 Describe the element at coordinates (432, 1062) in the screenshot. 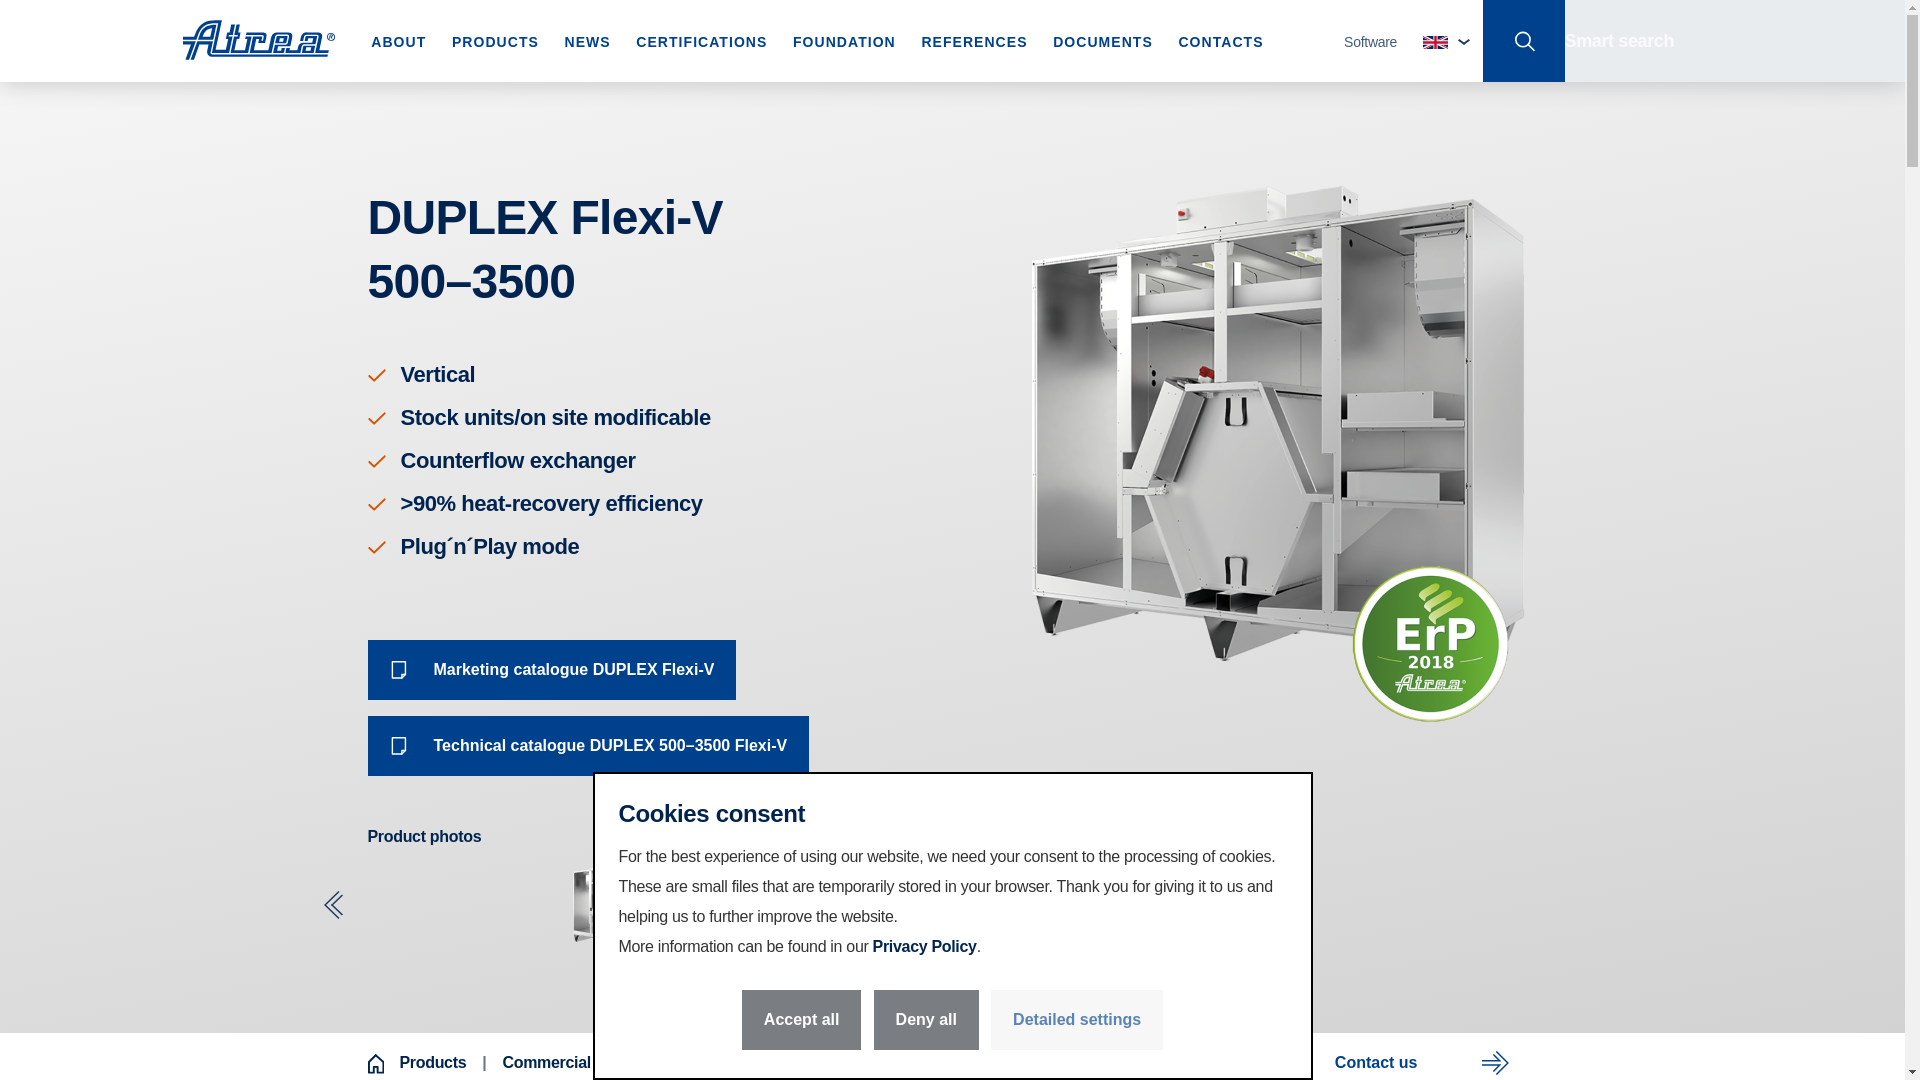

I see `Products` at that location.